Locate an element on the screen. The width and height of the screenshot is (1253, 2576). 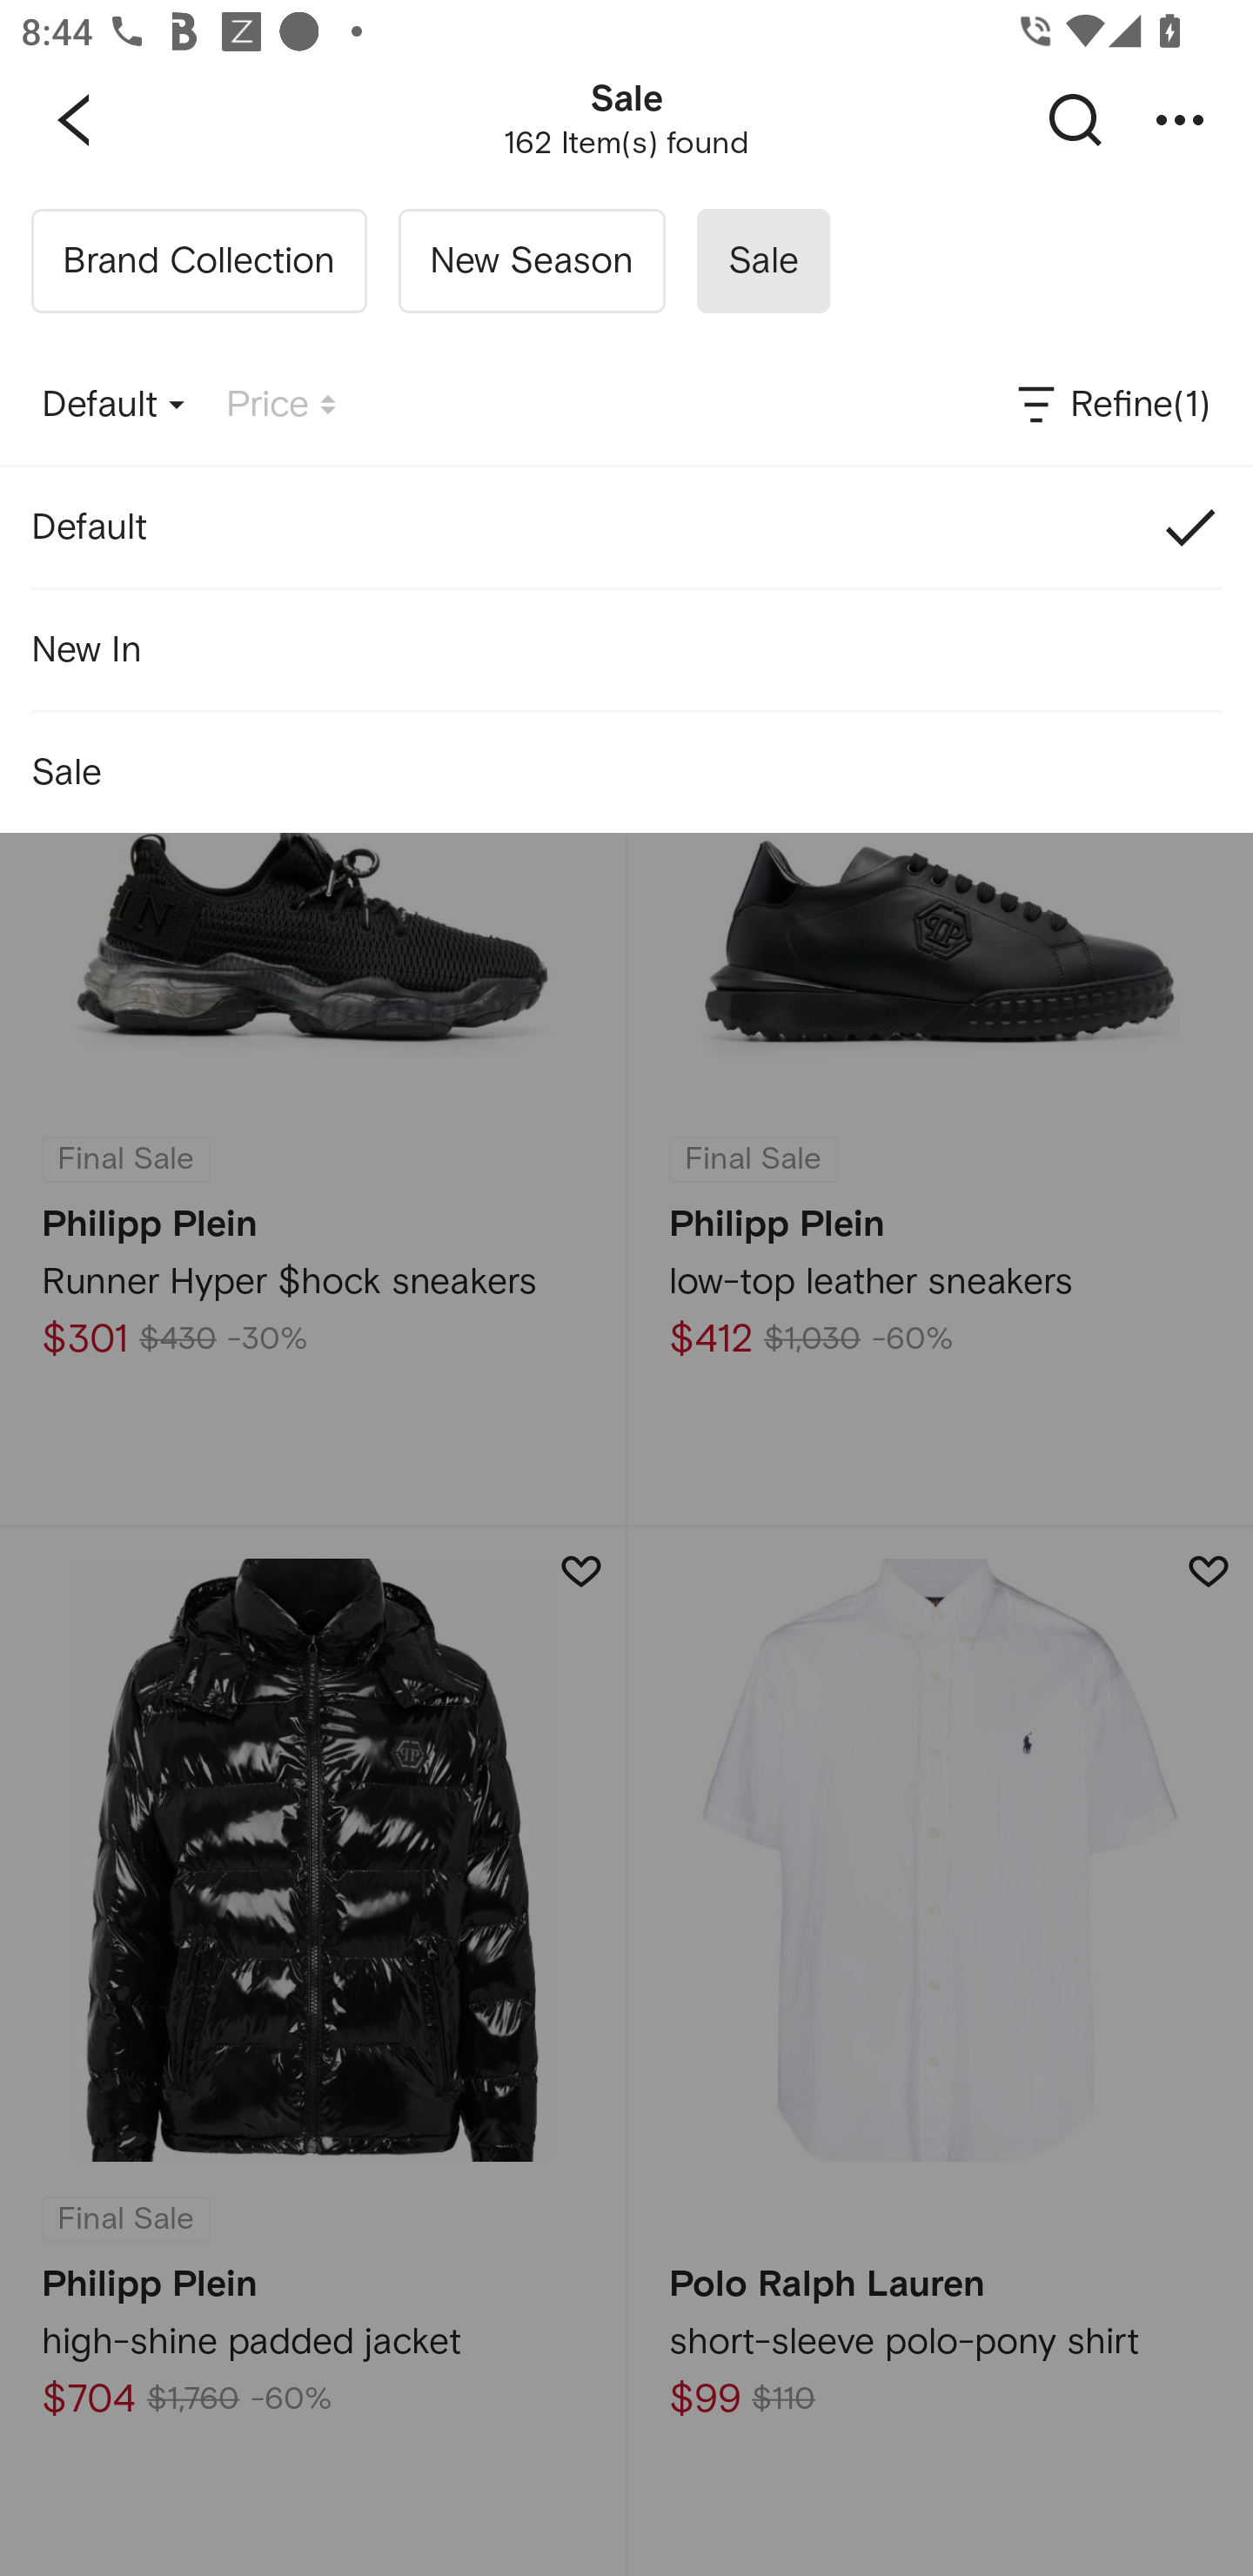
Brand Collection is located at coordinates (198, 261).